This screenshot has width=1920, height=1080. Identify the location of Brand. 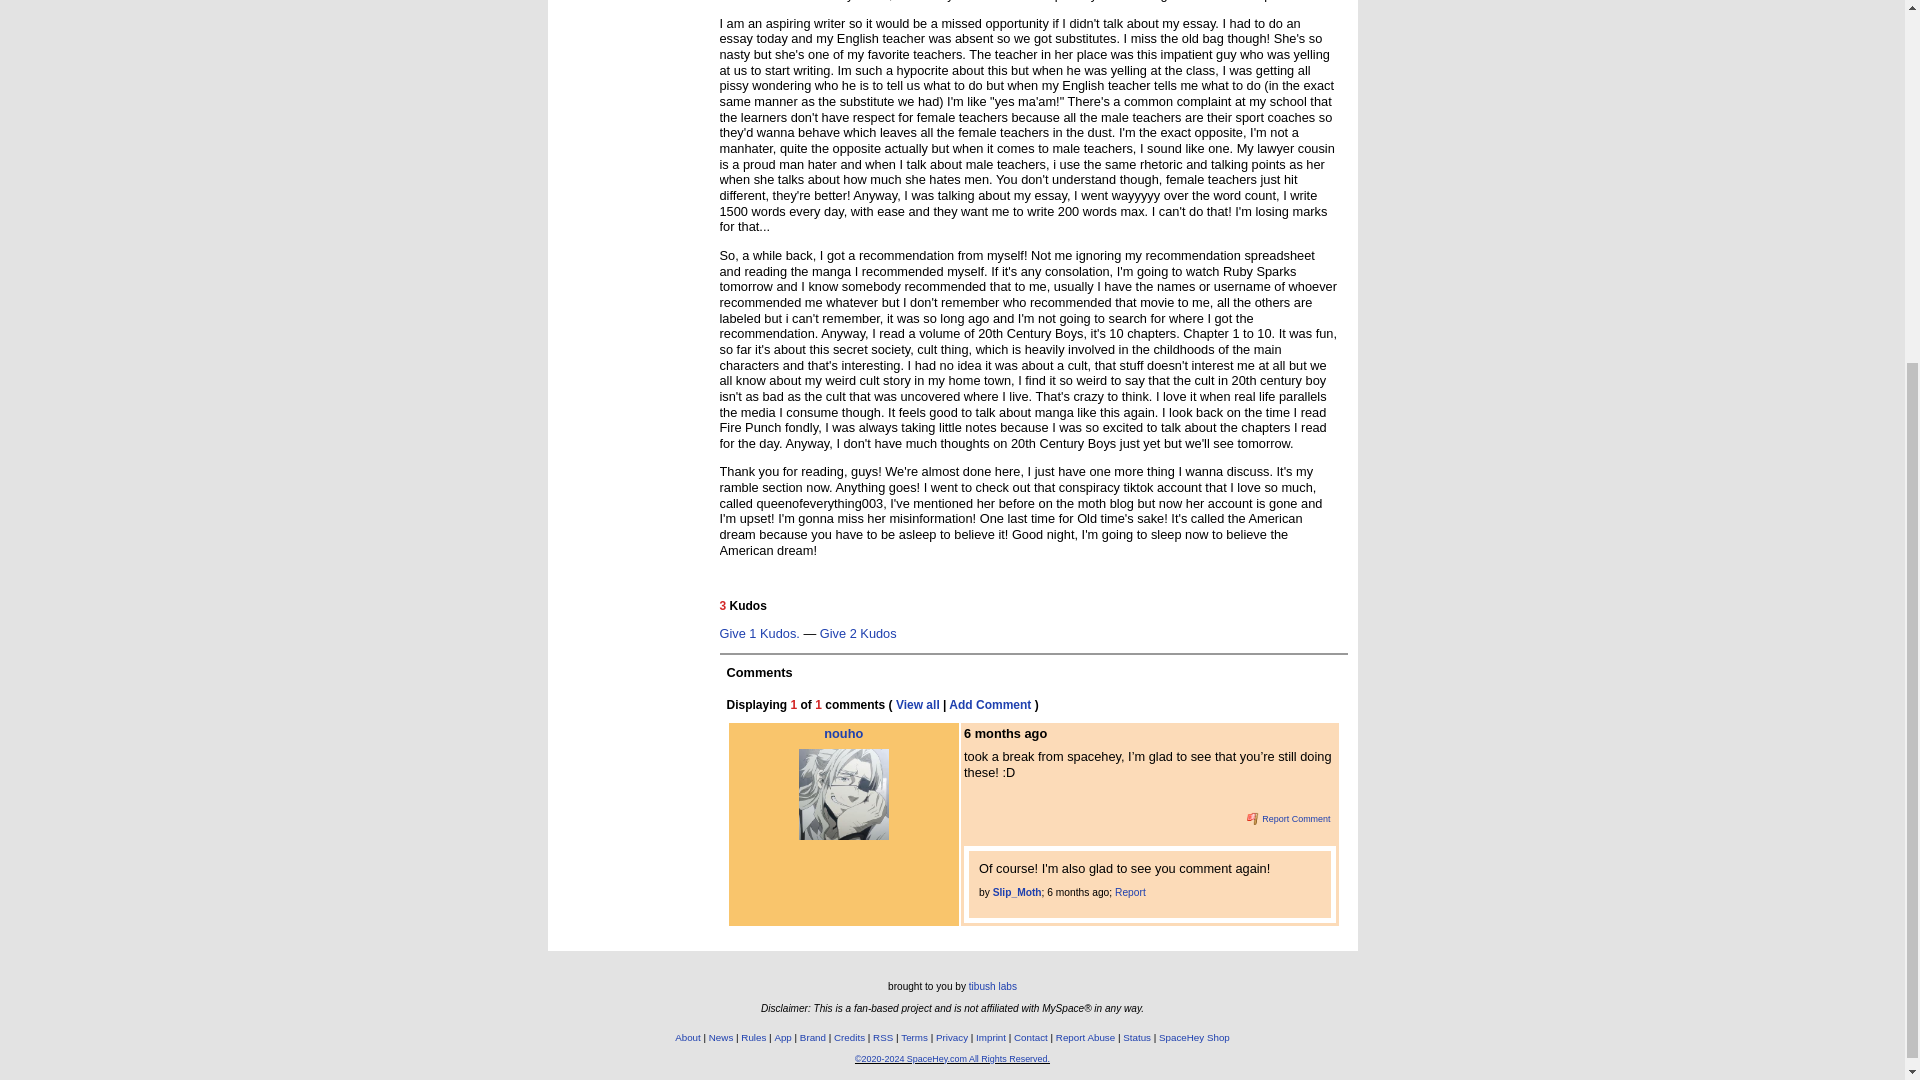
(812, 1038).